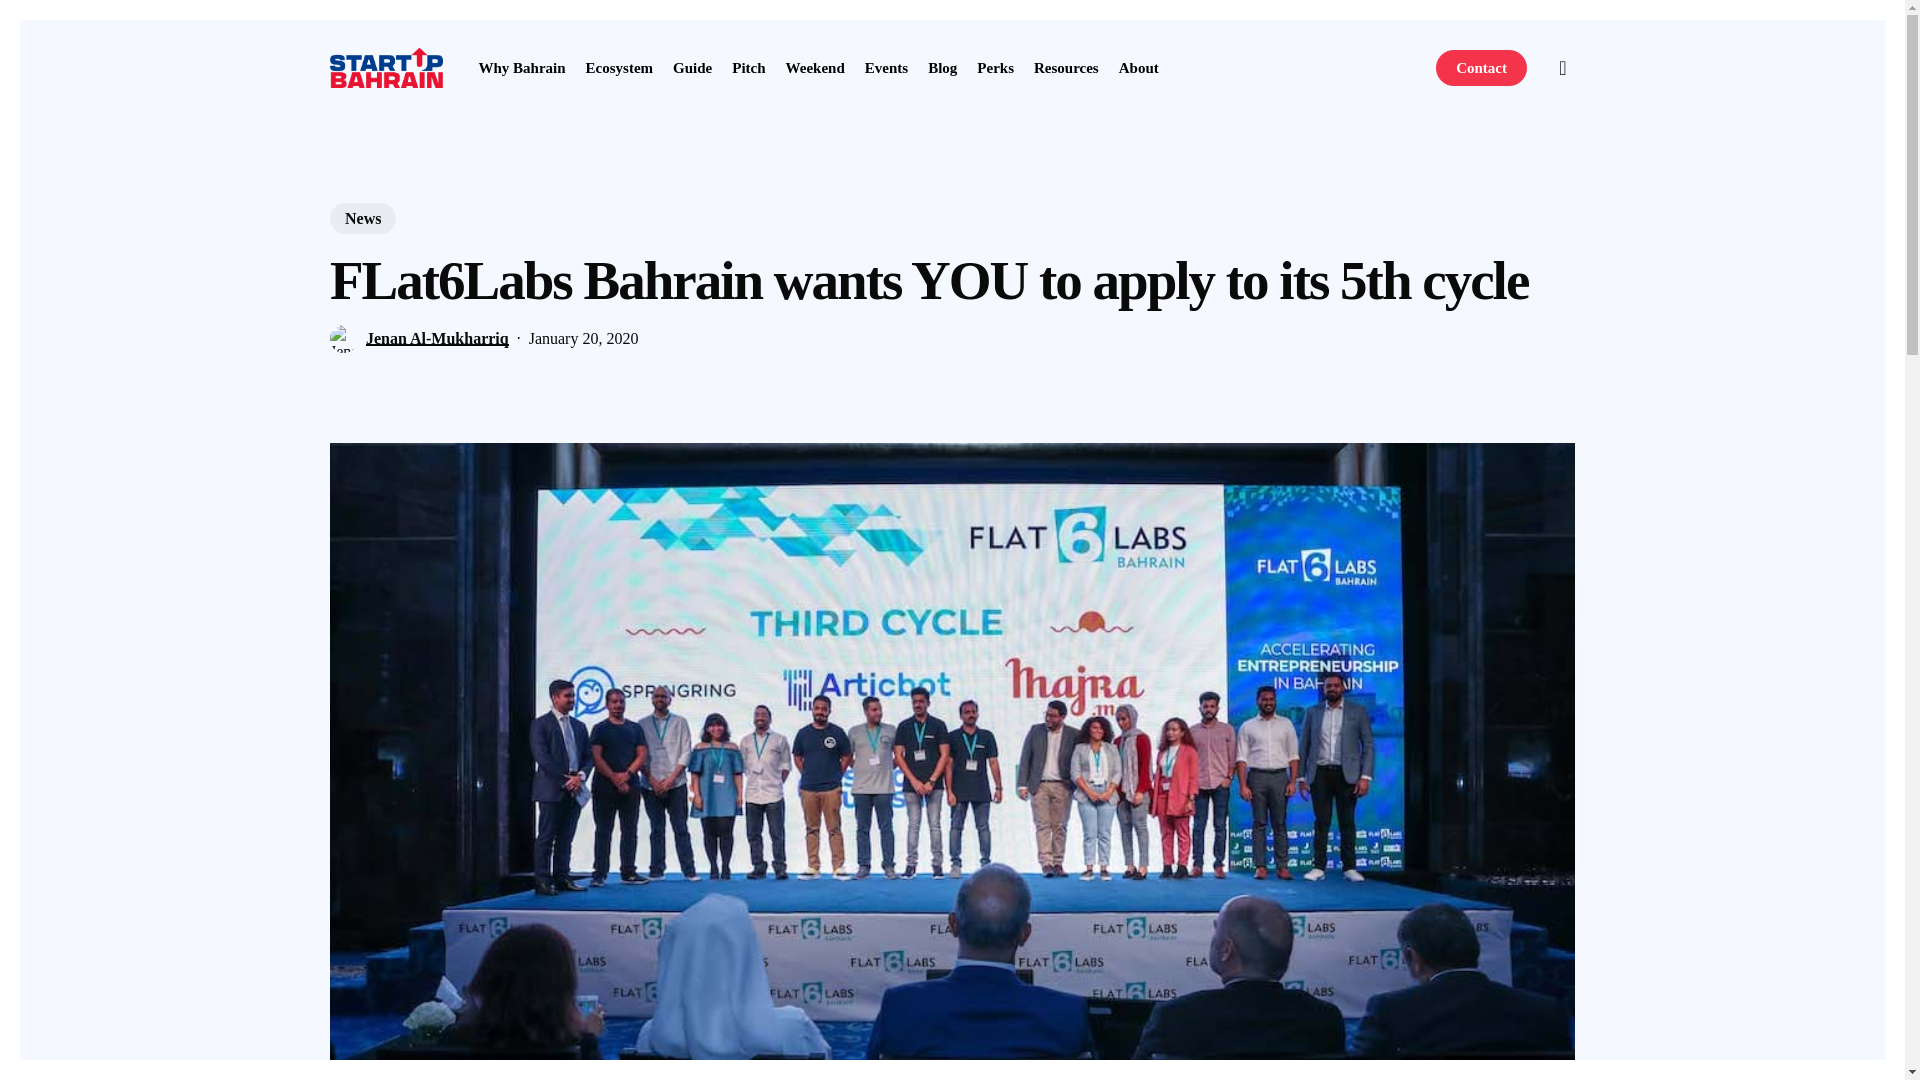 This screenshot has width=1920, height=1080. Describe the element at coordinates (995, 67) in the screenshot. I see `Perks` at that location.